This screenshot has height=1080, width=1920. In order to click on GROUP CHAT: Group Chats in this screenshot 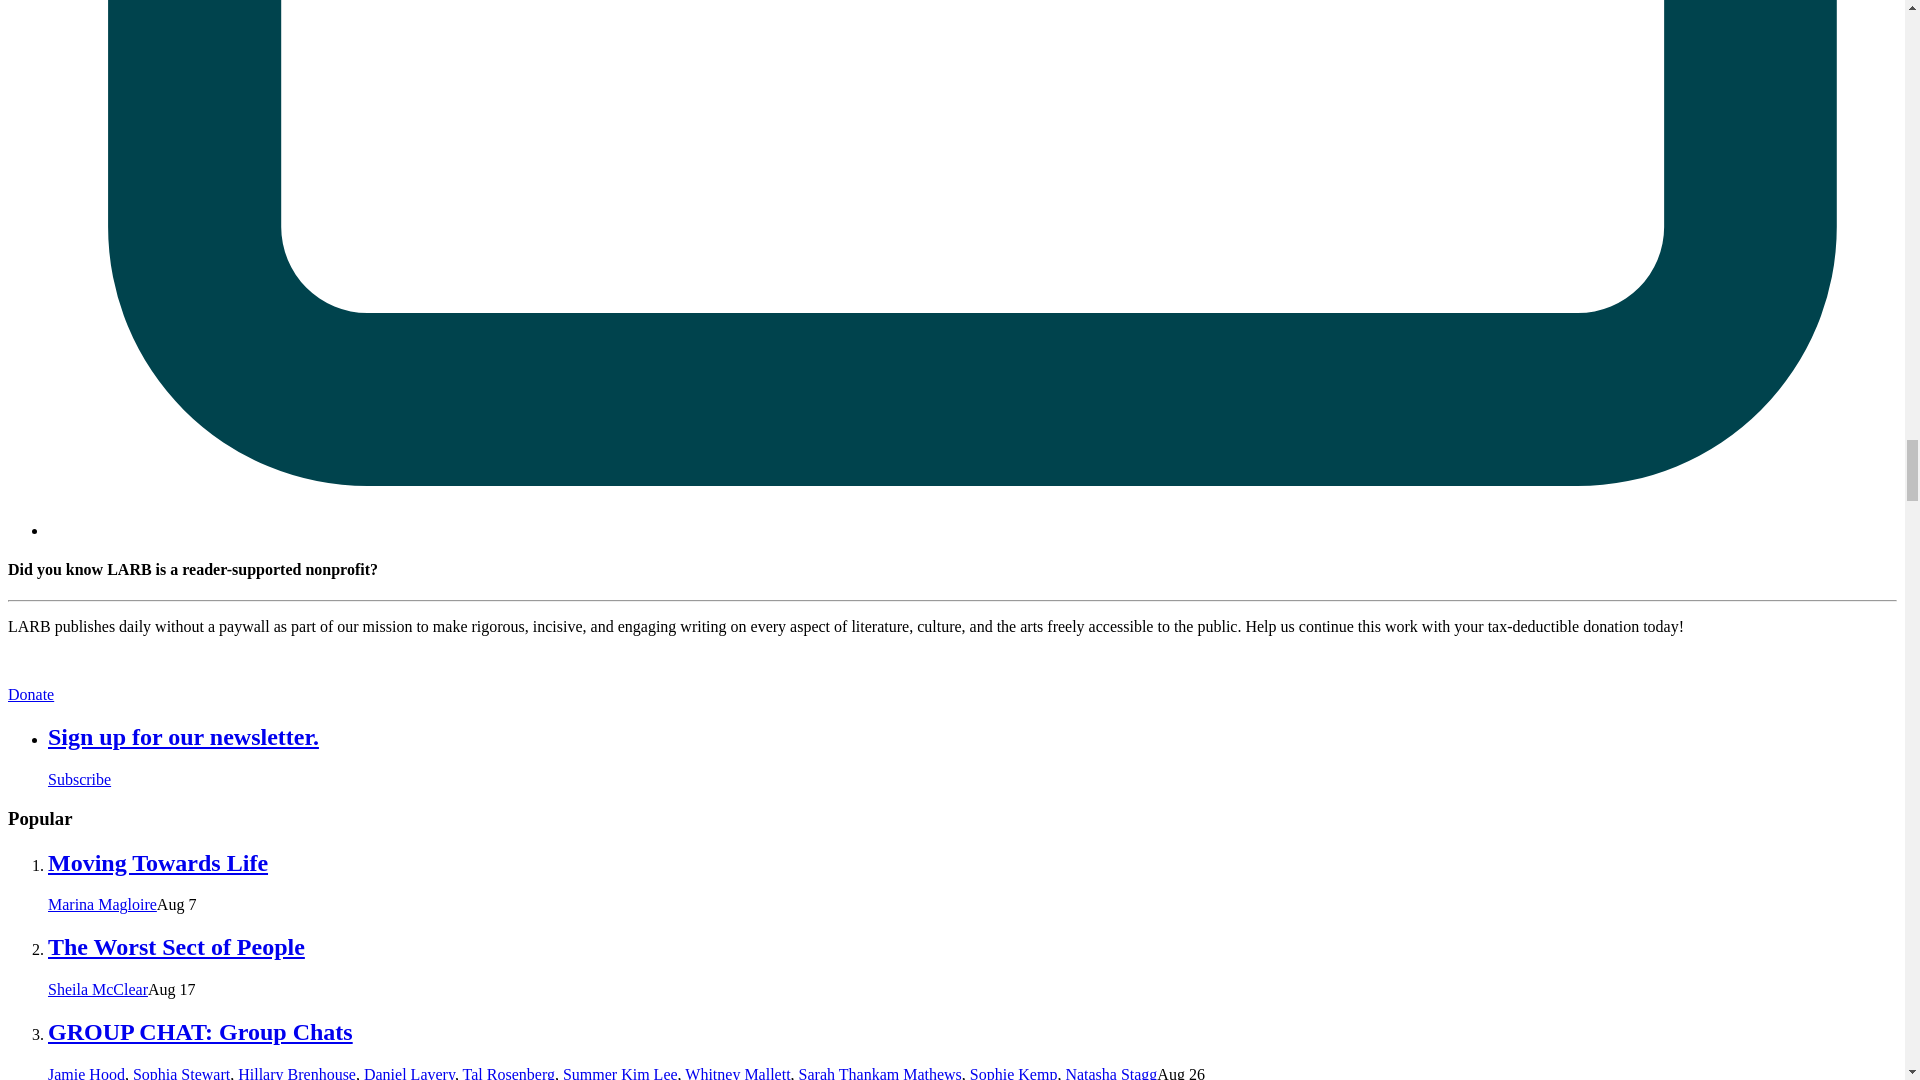, I will do `click(200, 1032)`.